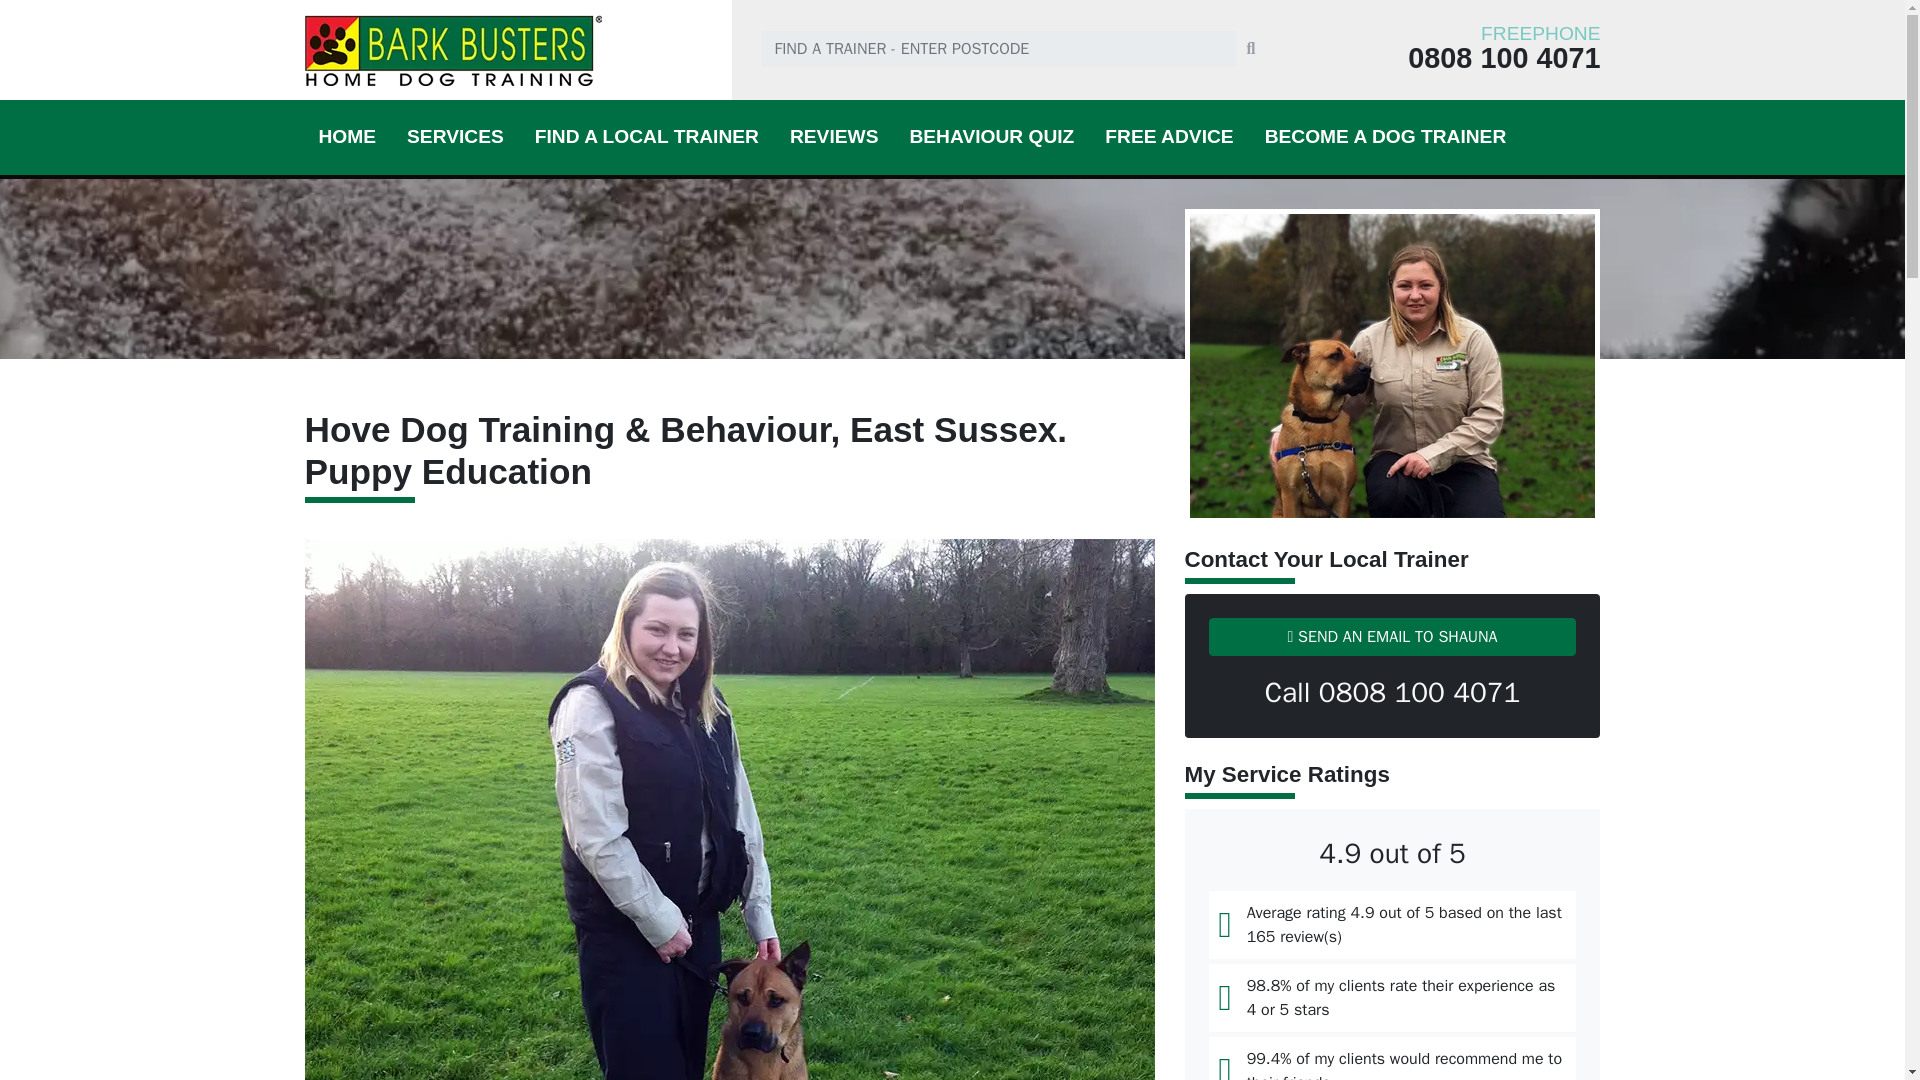 Image resolution: width=1920 pixels, height=1080 pixels. I want to click on FREE ADVICE, so click(1168, 136).